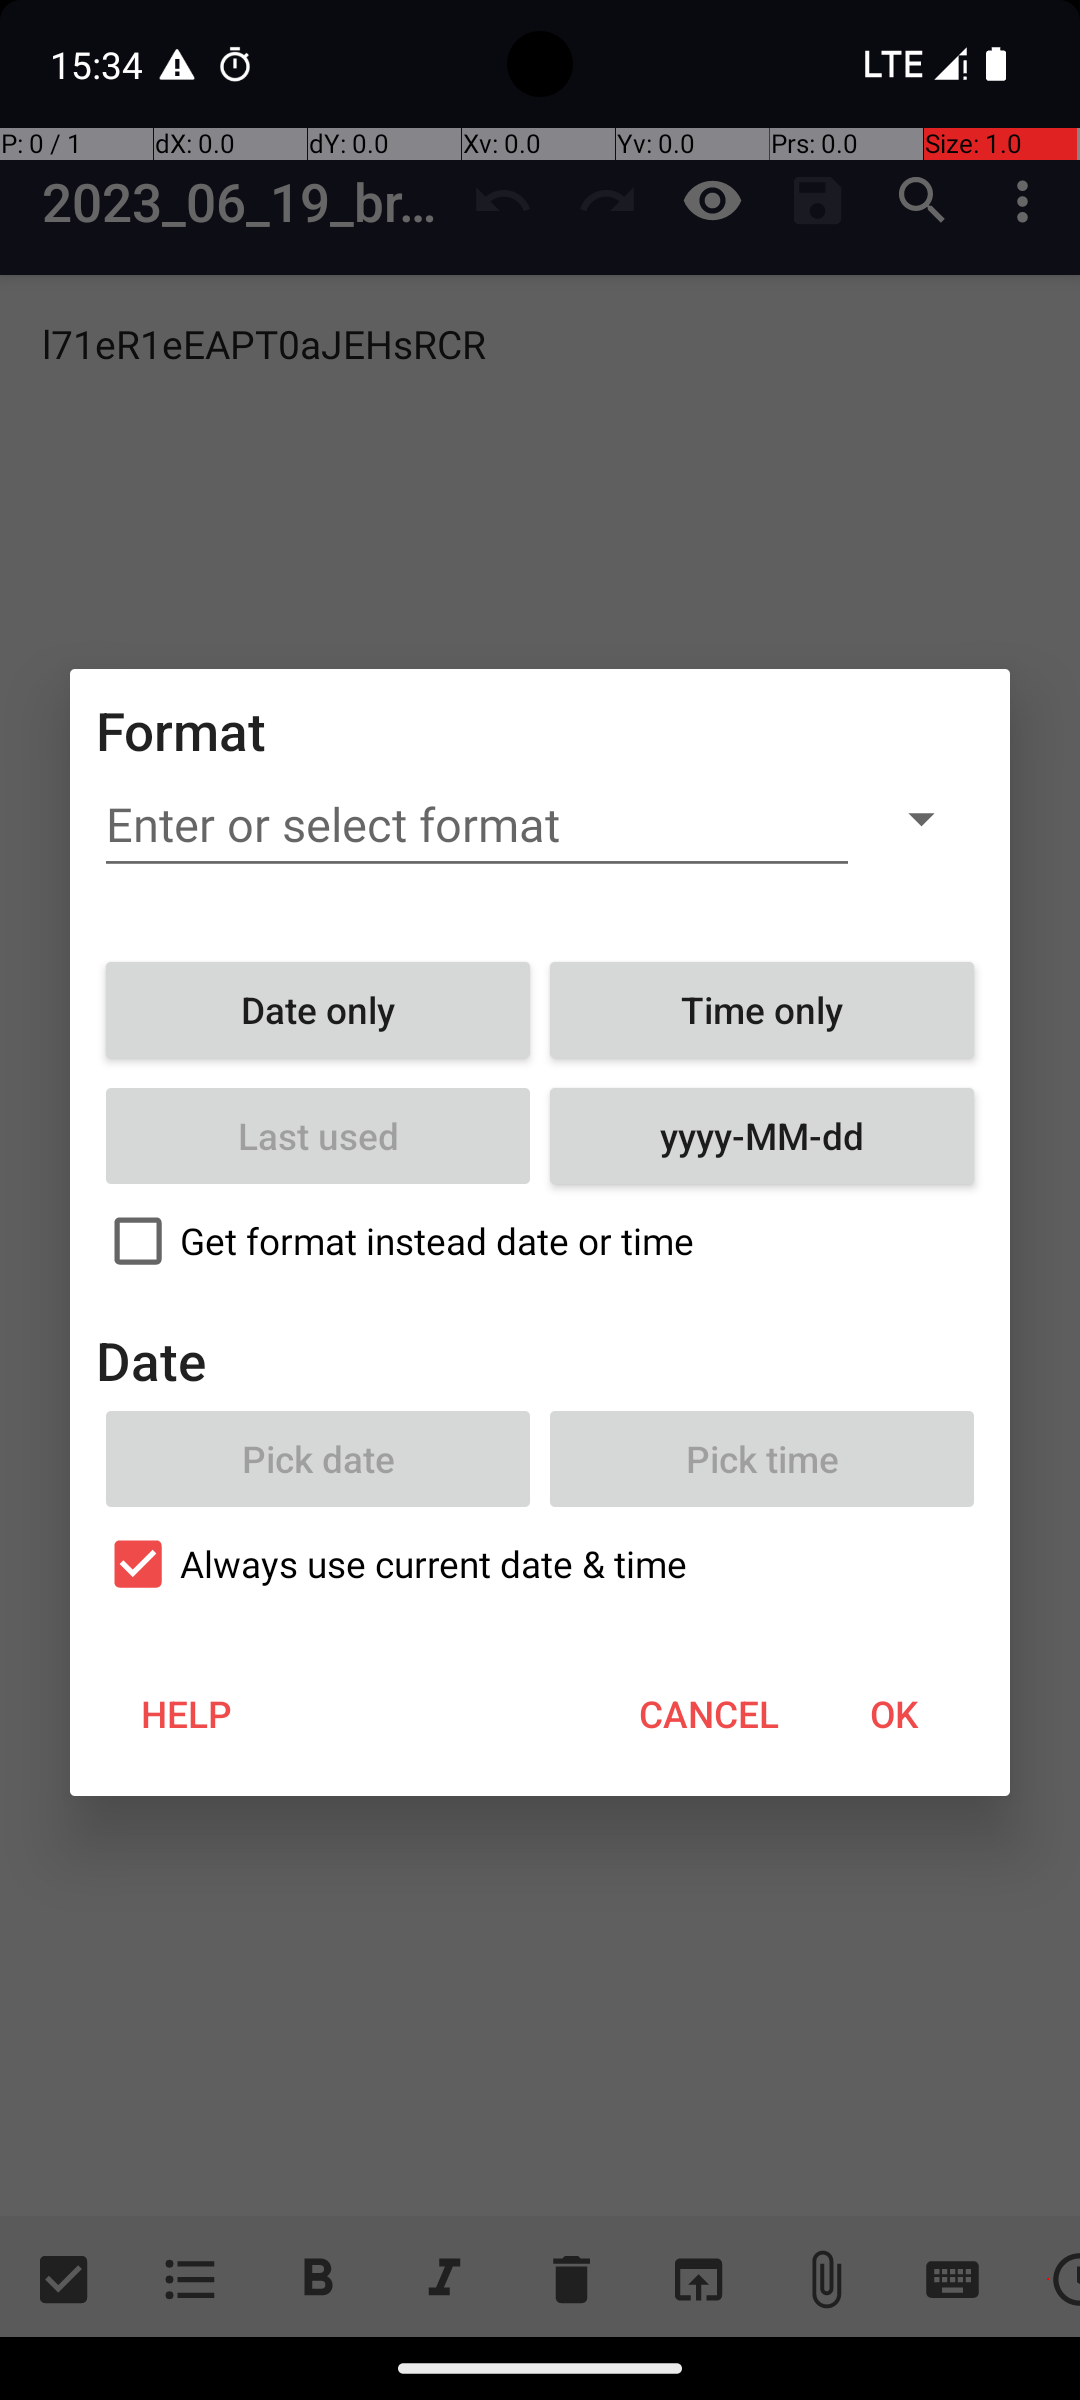 Image resolution: width=1080 pixels, height=2400 pixels. Describe the element at coordinates (182, 730) in the screenshot. I see `Format` at that location.